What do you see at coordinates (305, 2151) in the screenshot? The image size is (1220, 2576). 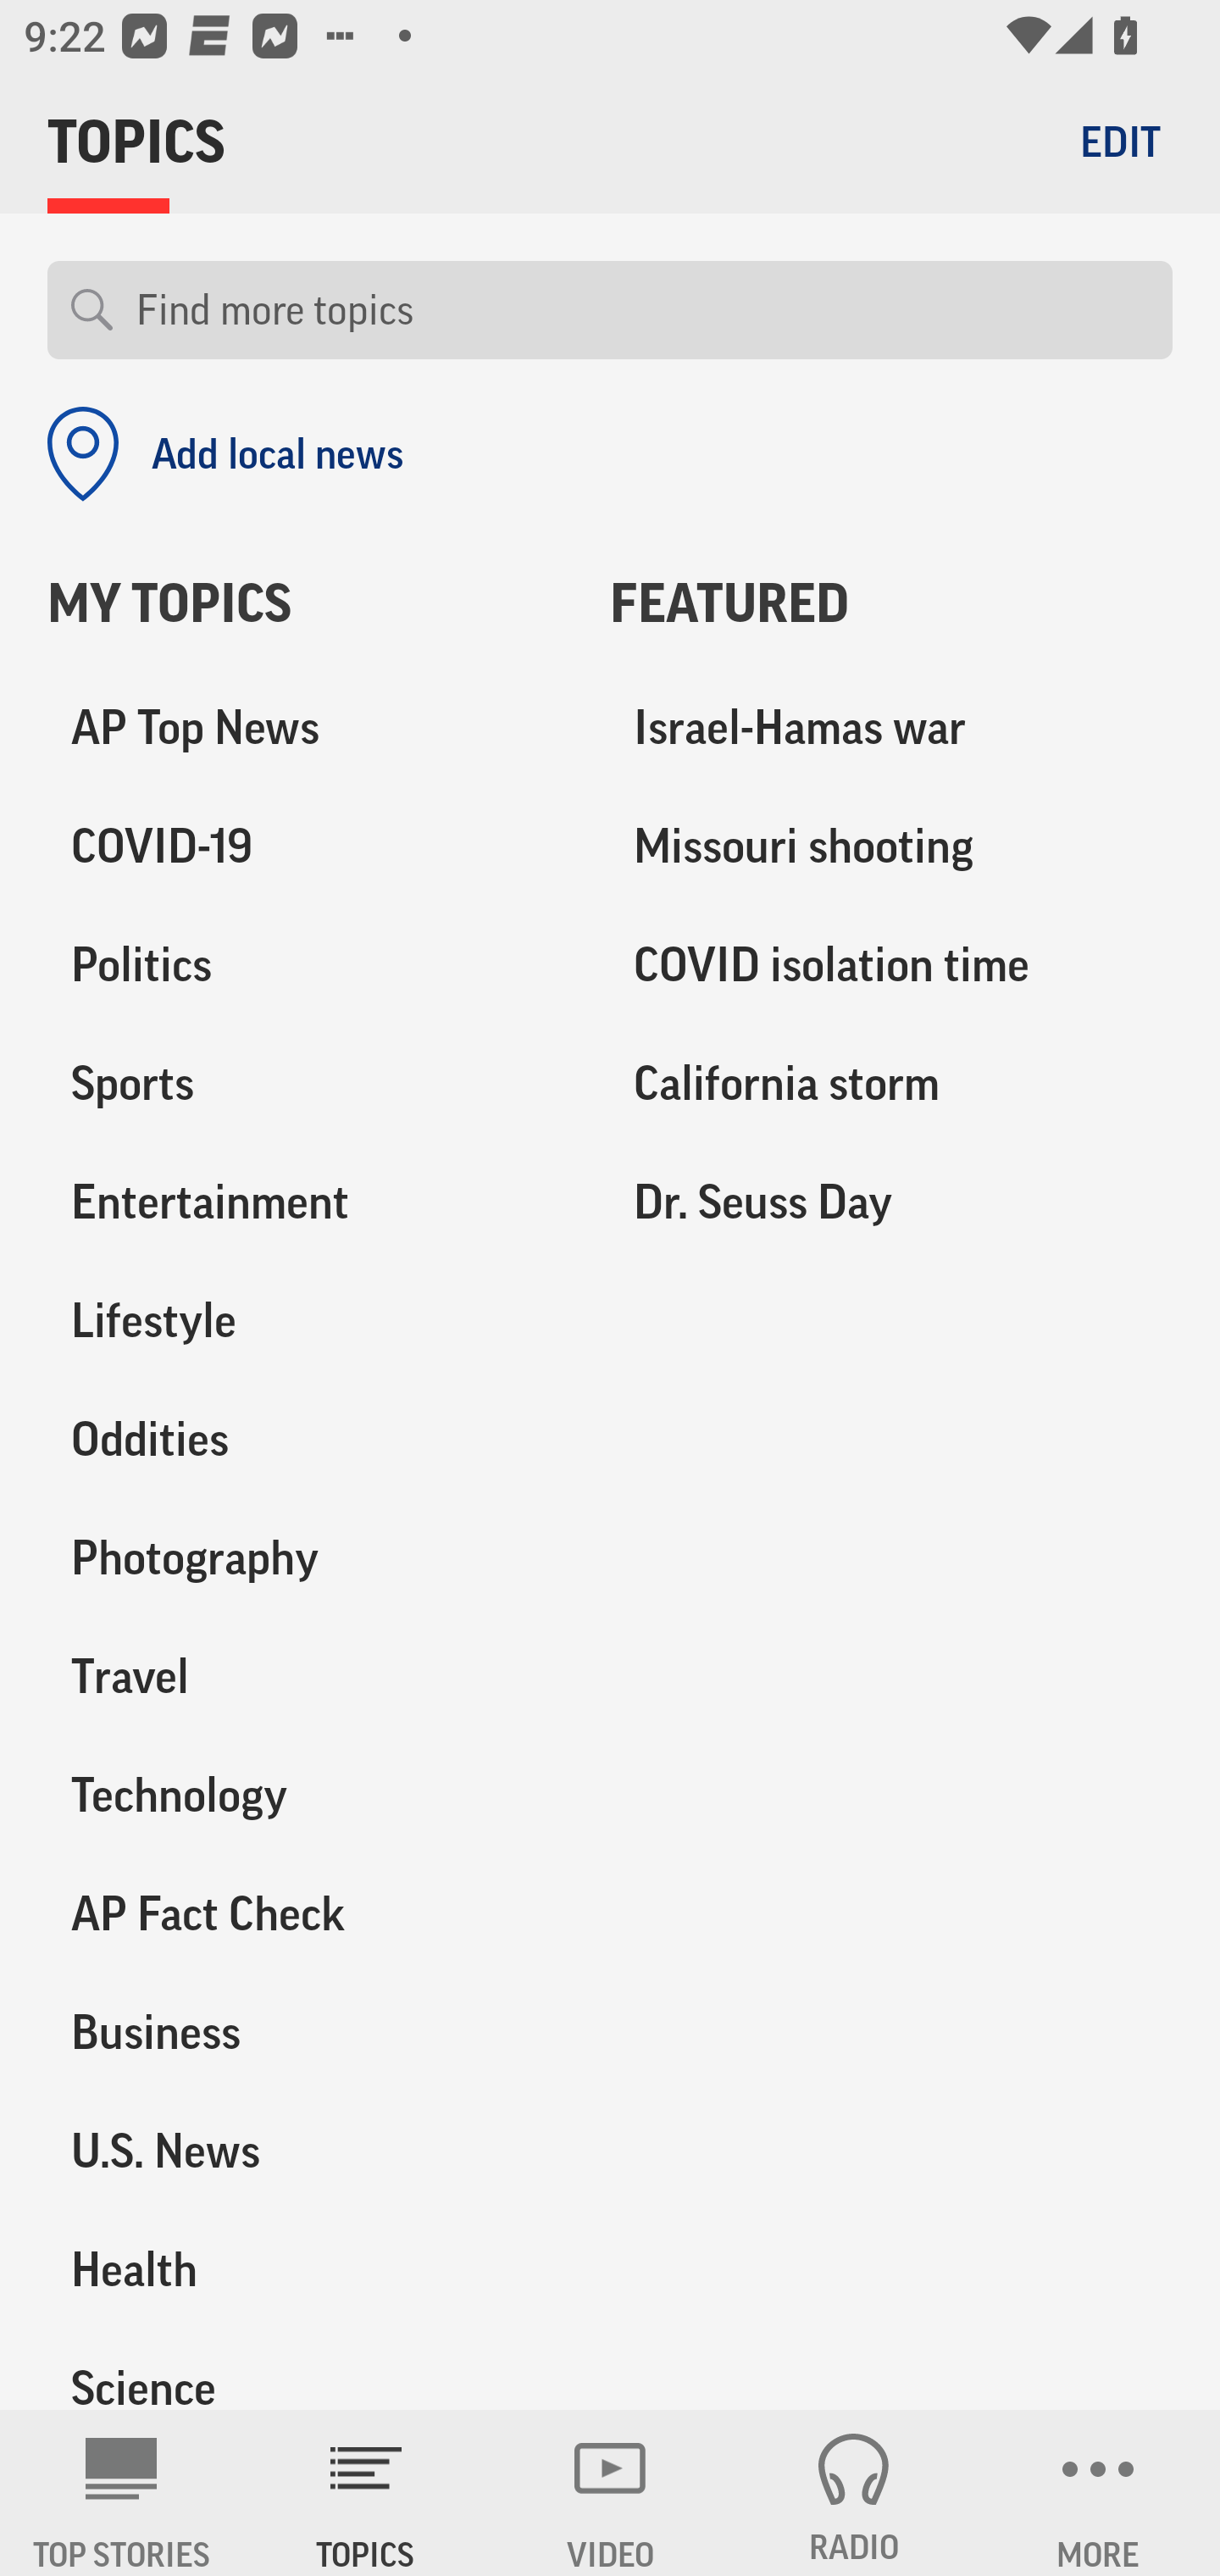 I see `U.S. News` at bounding box center [305, 2151].